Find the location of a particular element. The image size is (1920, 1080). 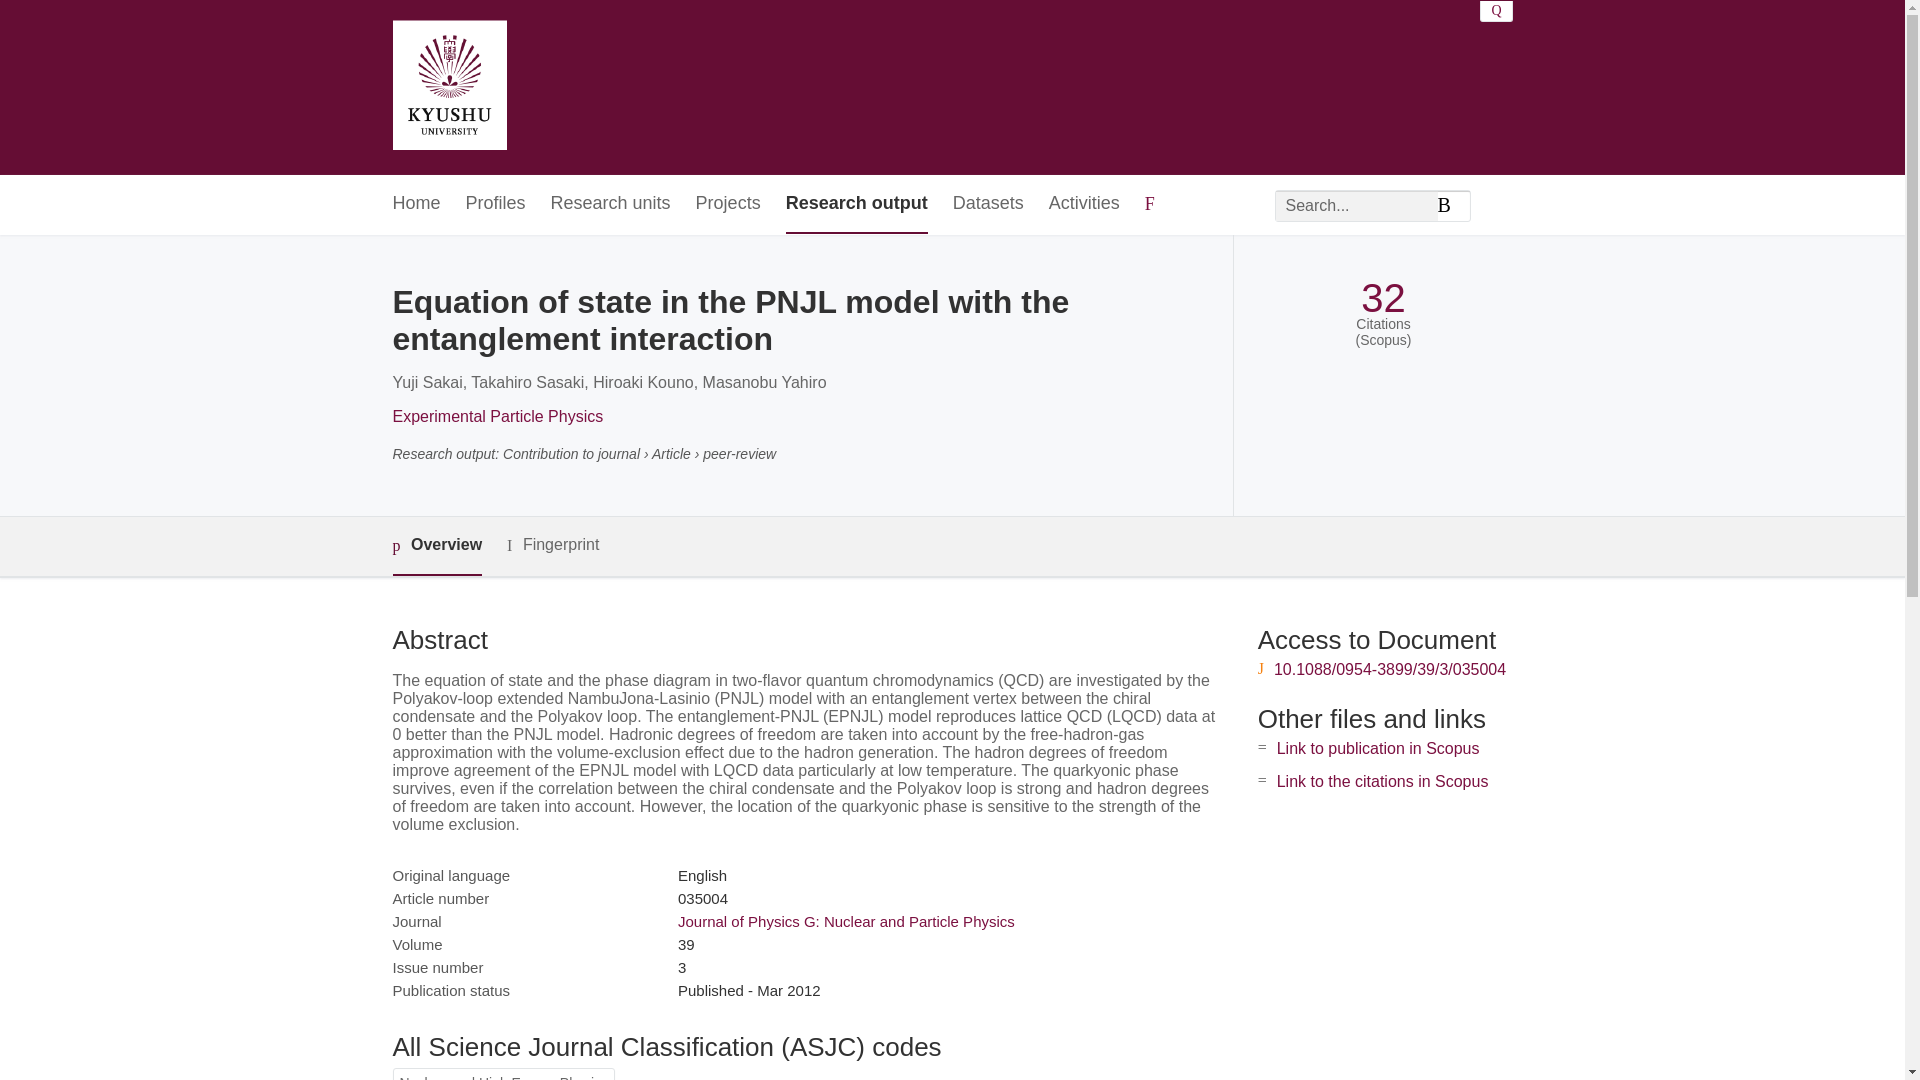

Datasets is located at coordinates (988, 204).